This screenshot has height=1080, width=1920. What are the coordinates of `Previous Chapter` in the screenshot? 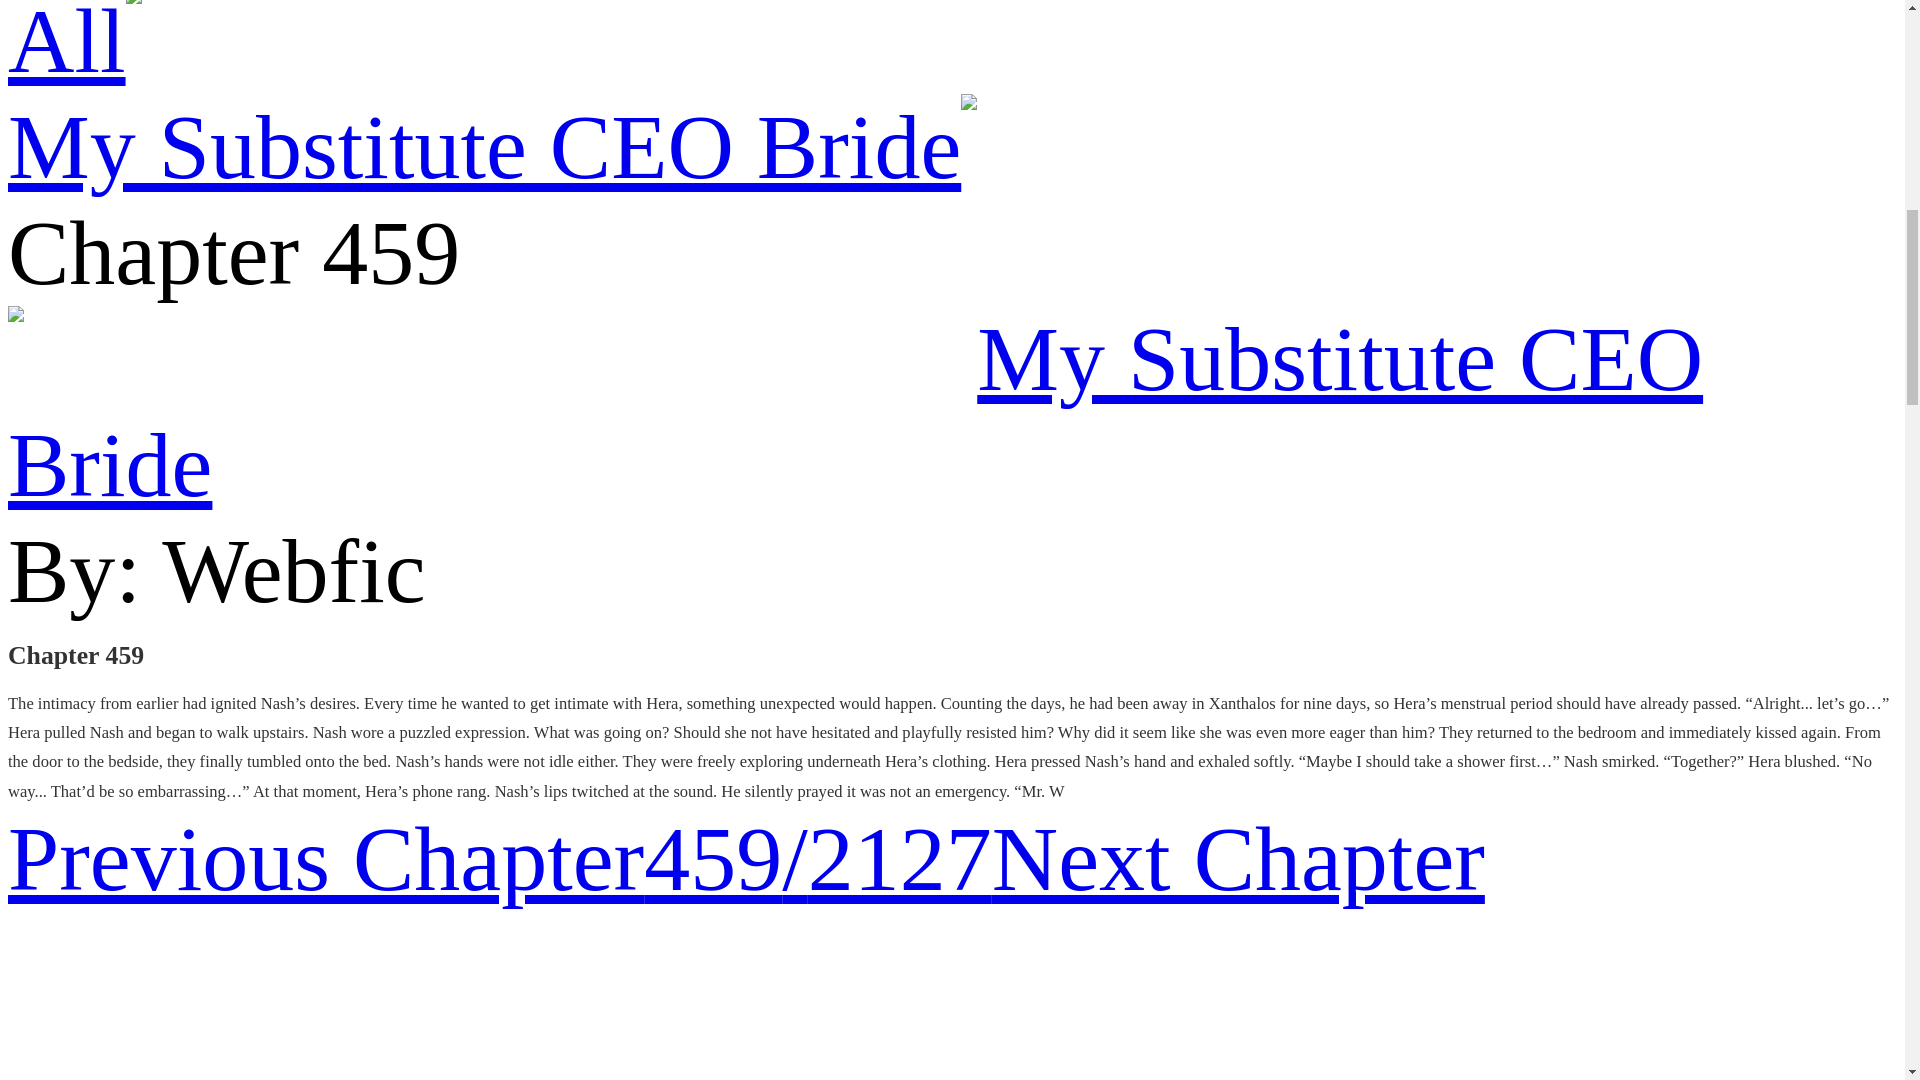 It's located at (325, 858).